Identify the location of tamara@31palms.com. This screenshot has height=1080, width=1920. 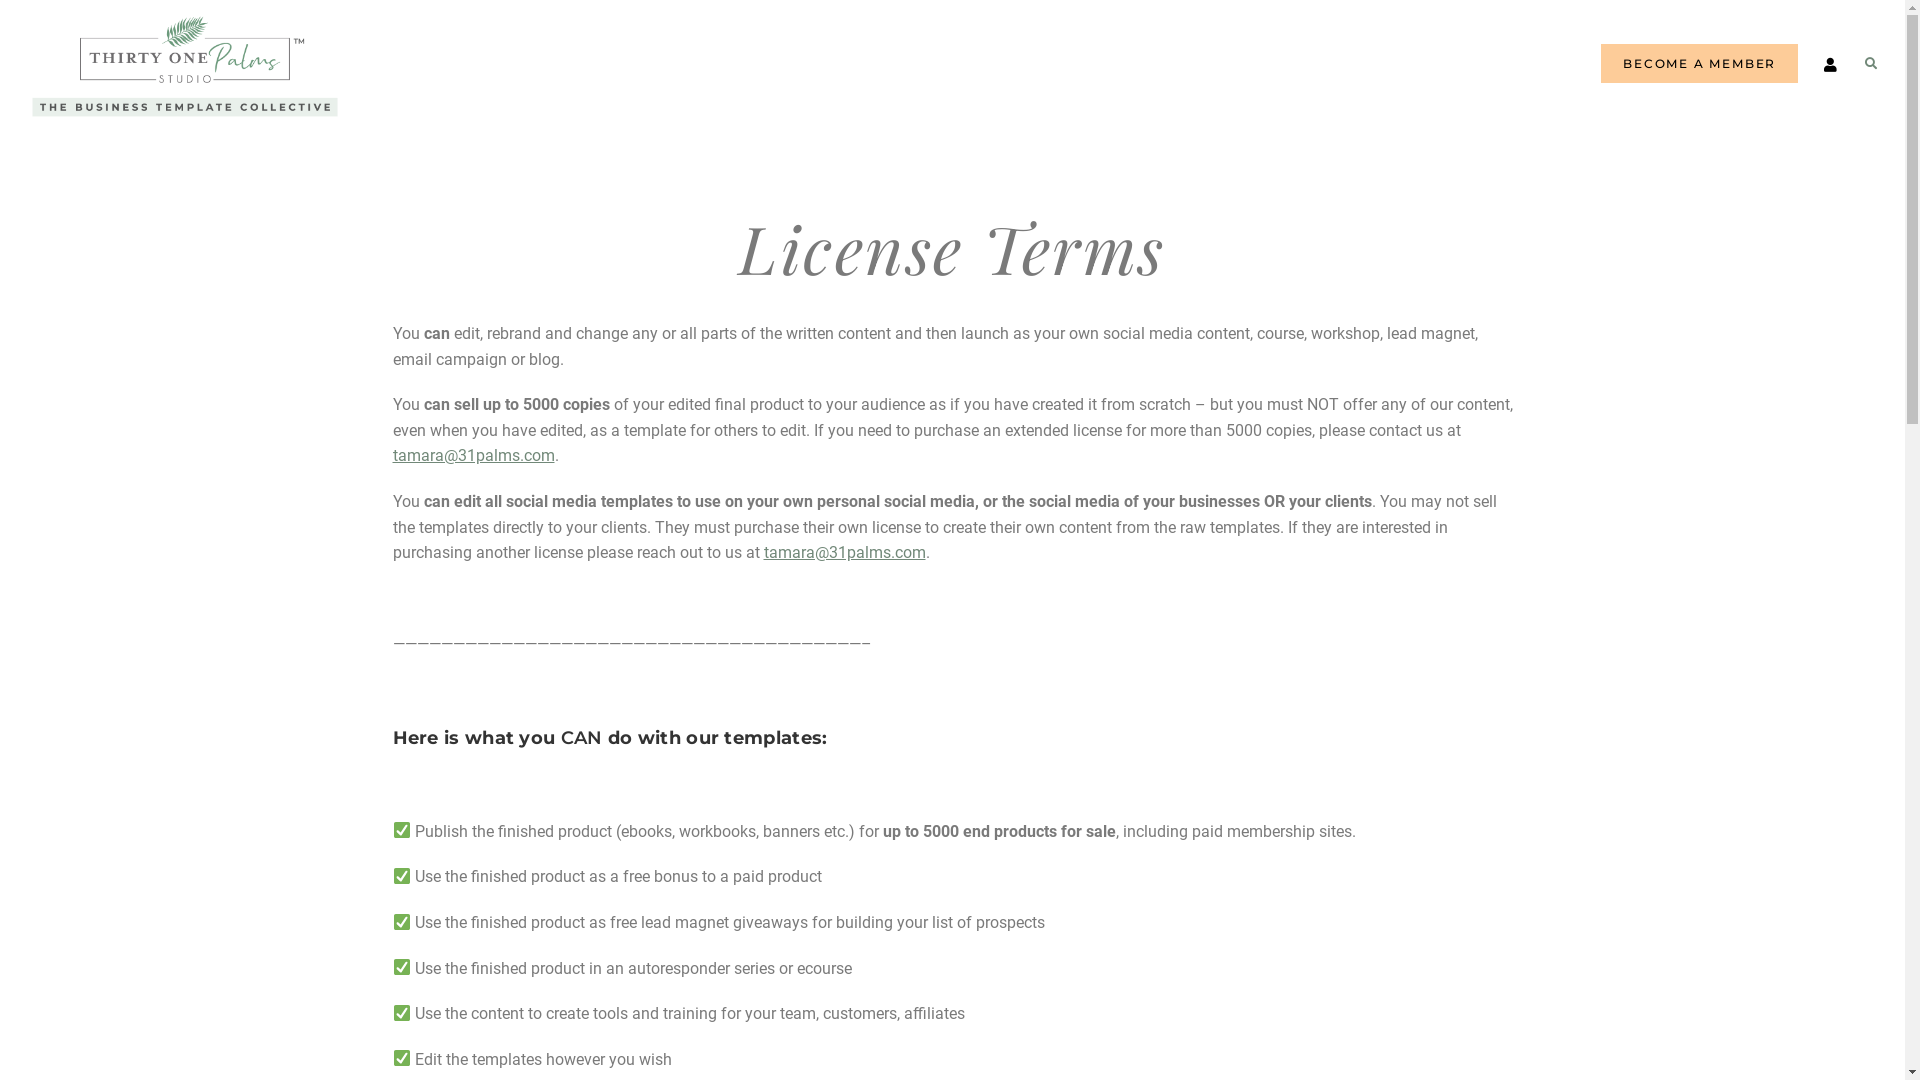
(845, 552).